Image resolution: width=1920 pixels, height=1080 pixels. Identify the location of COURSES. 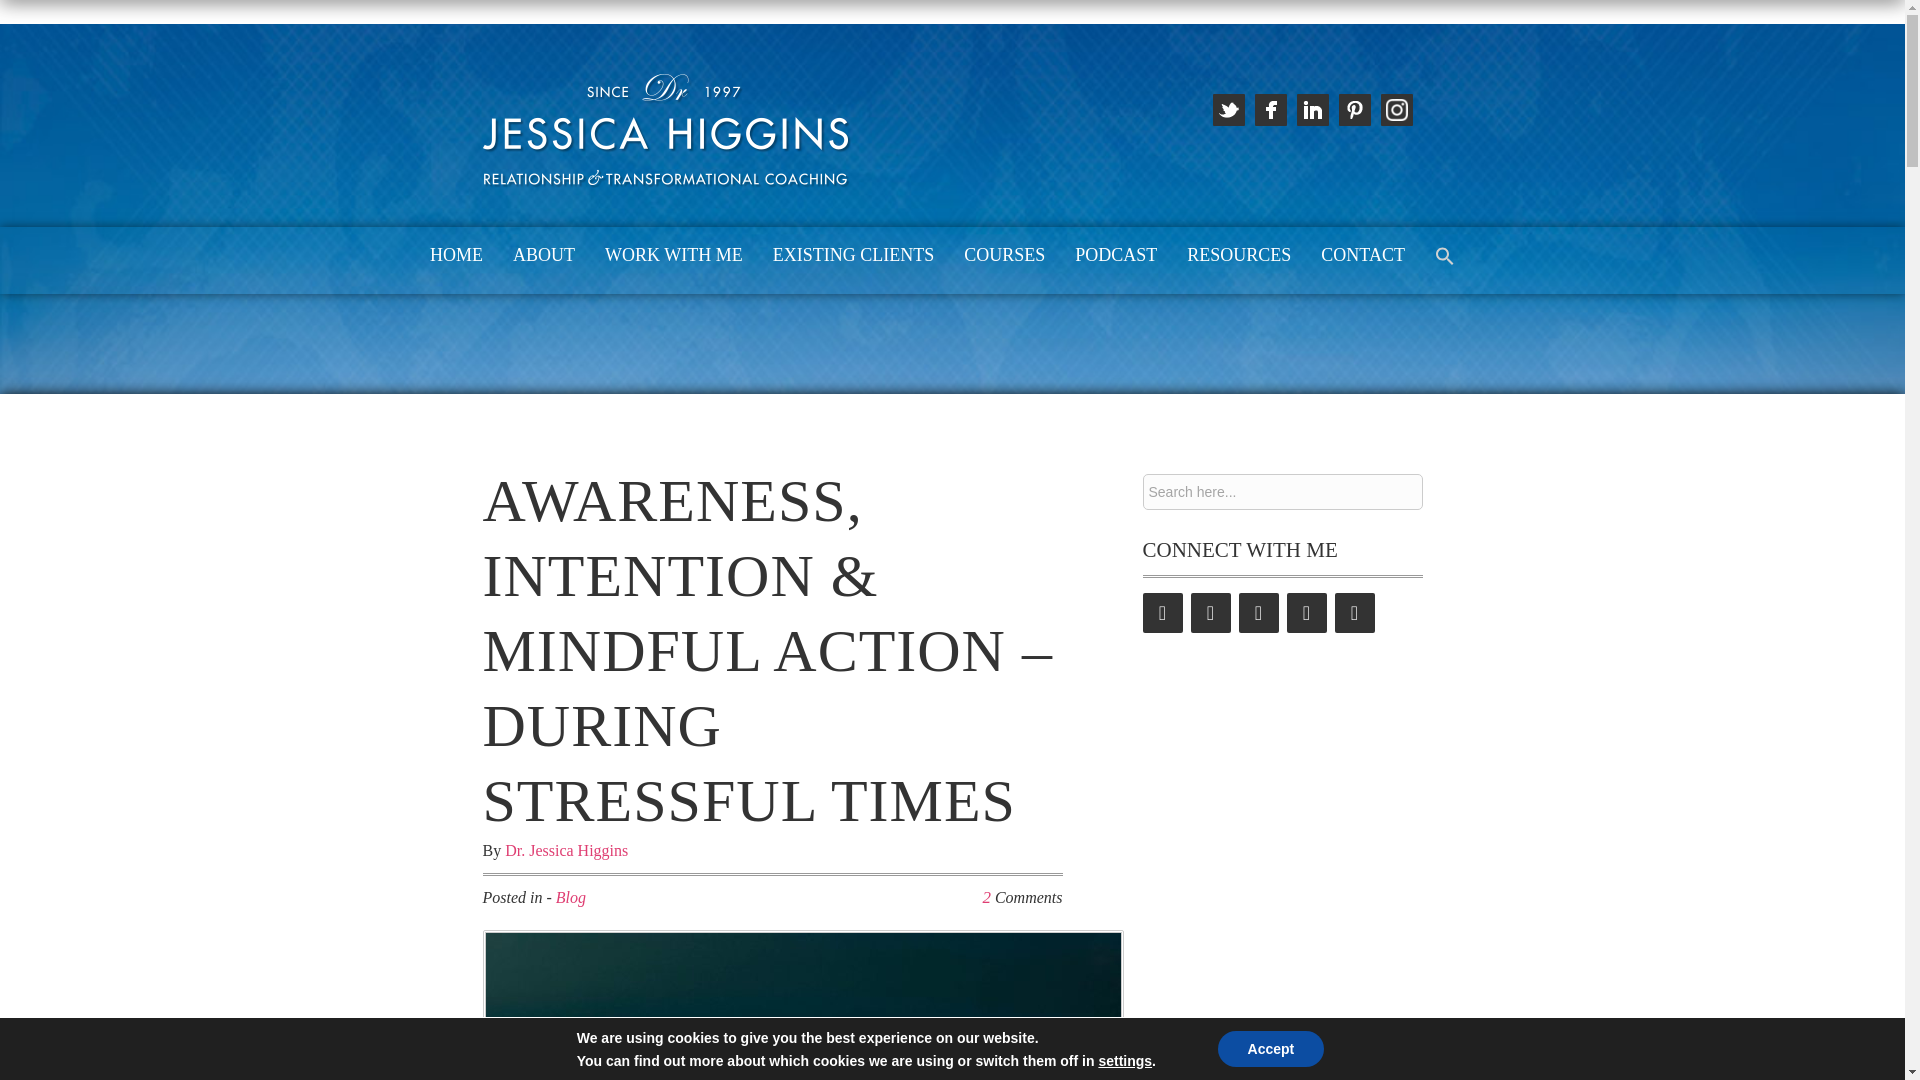
(1004, 256).